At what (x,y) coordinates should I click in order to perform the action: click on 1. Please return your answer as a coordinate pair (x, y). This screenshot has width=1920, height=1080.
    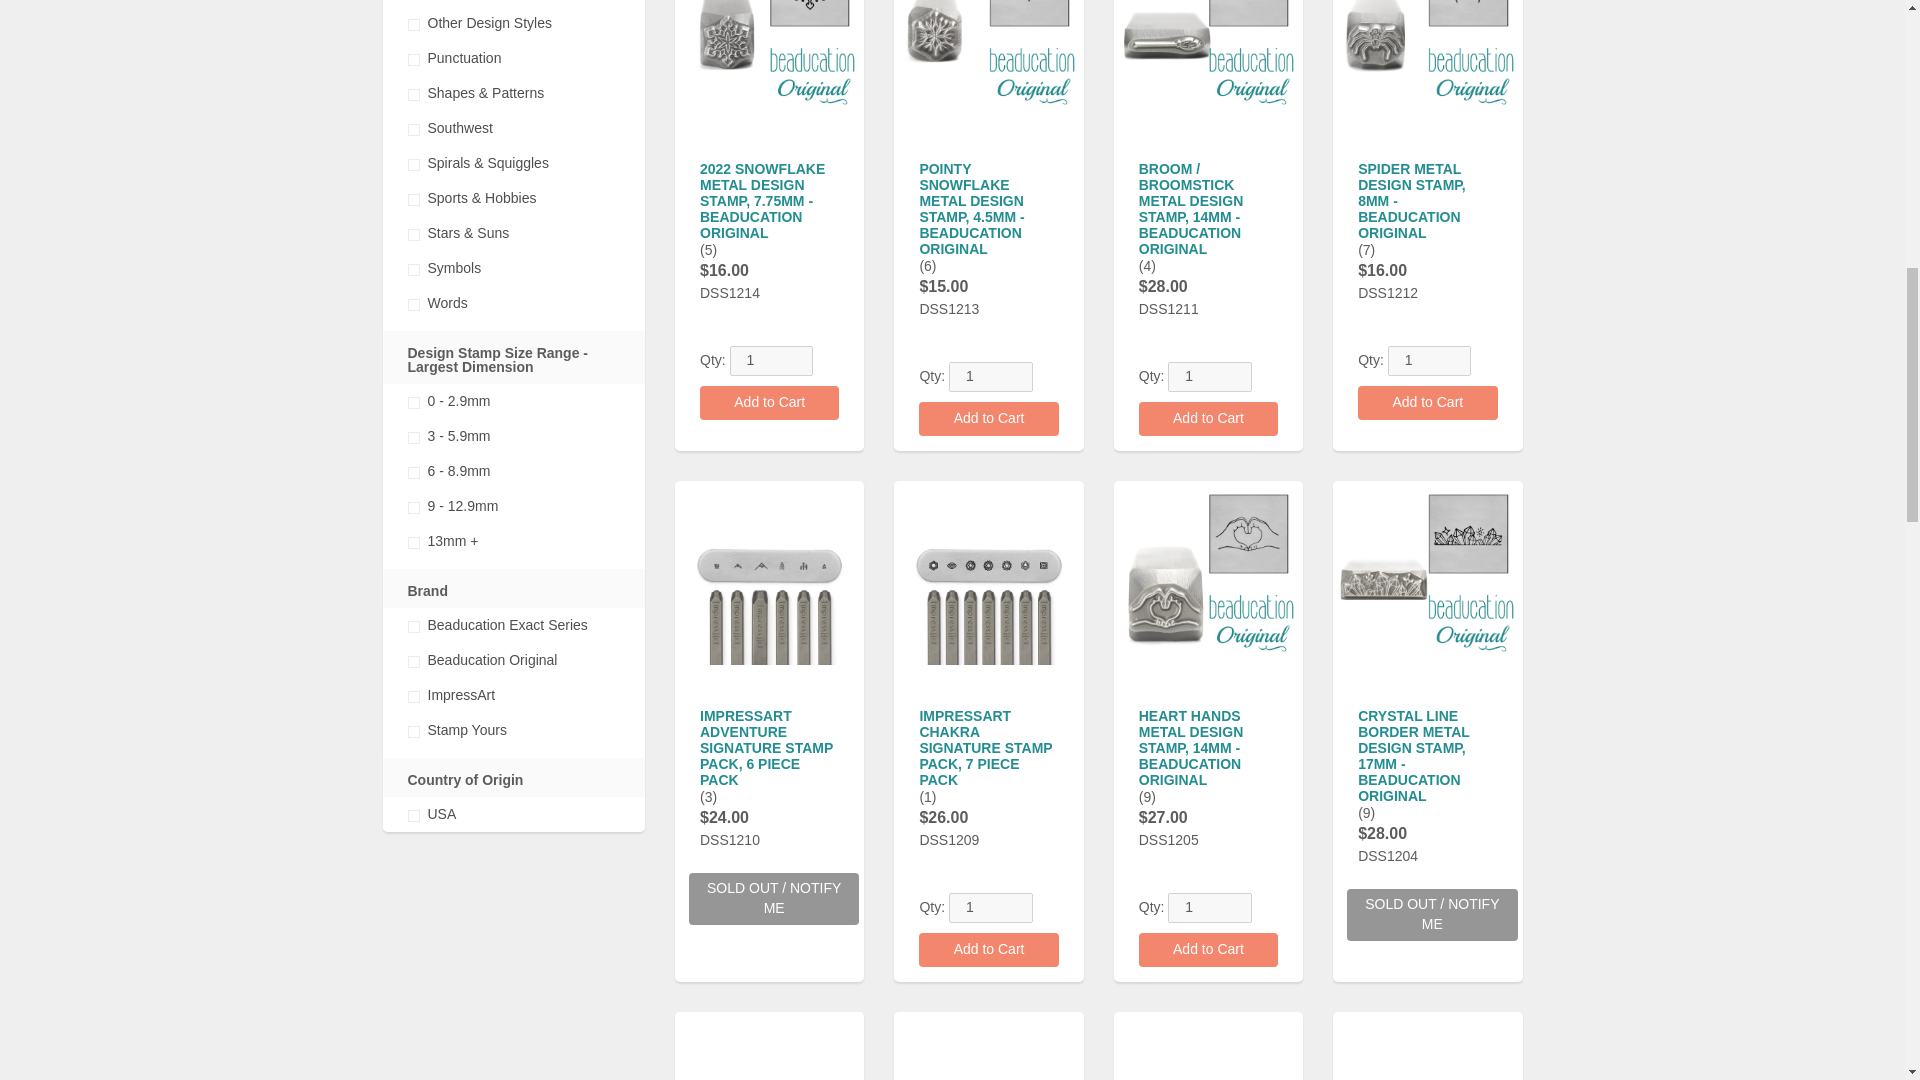
    Looking at the image, I should click on (1209, 908).